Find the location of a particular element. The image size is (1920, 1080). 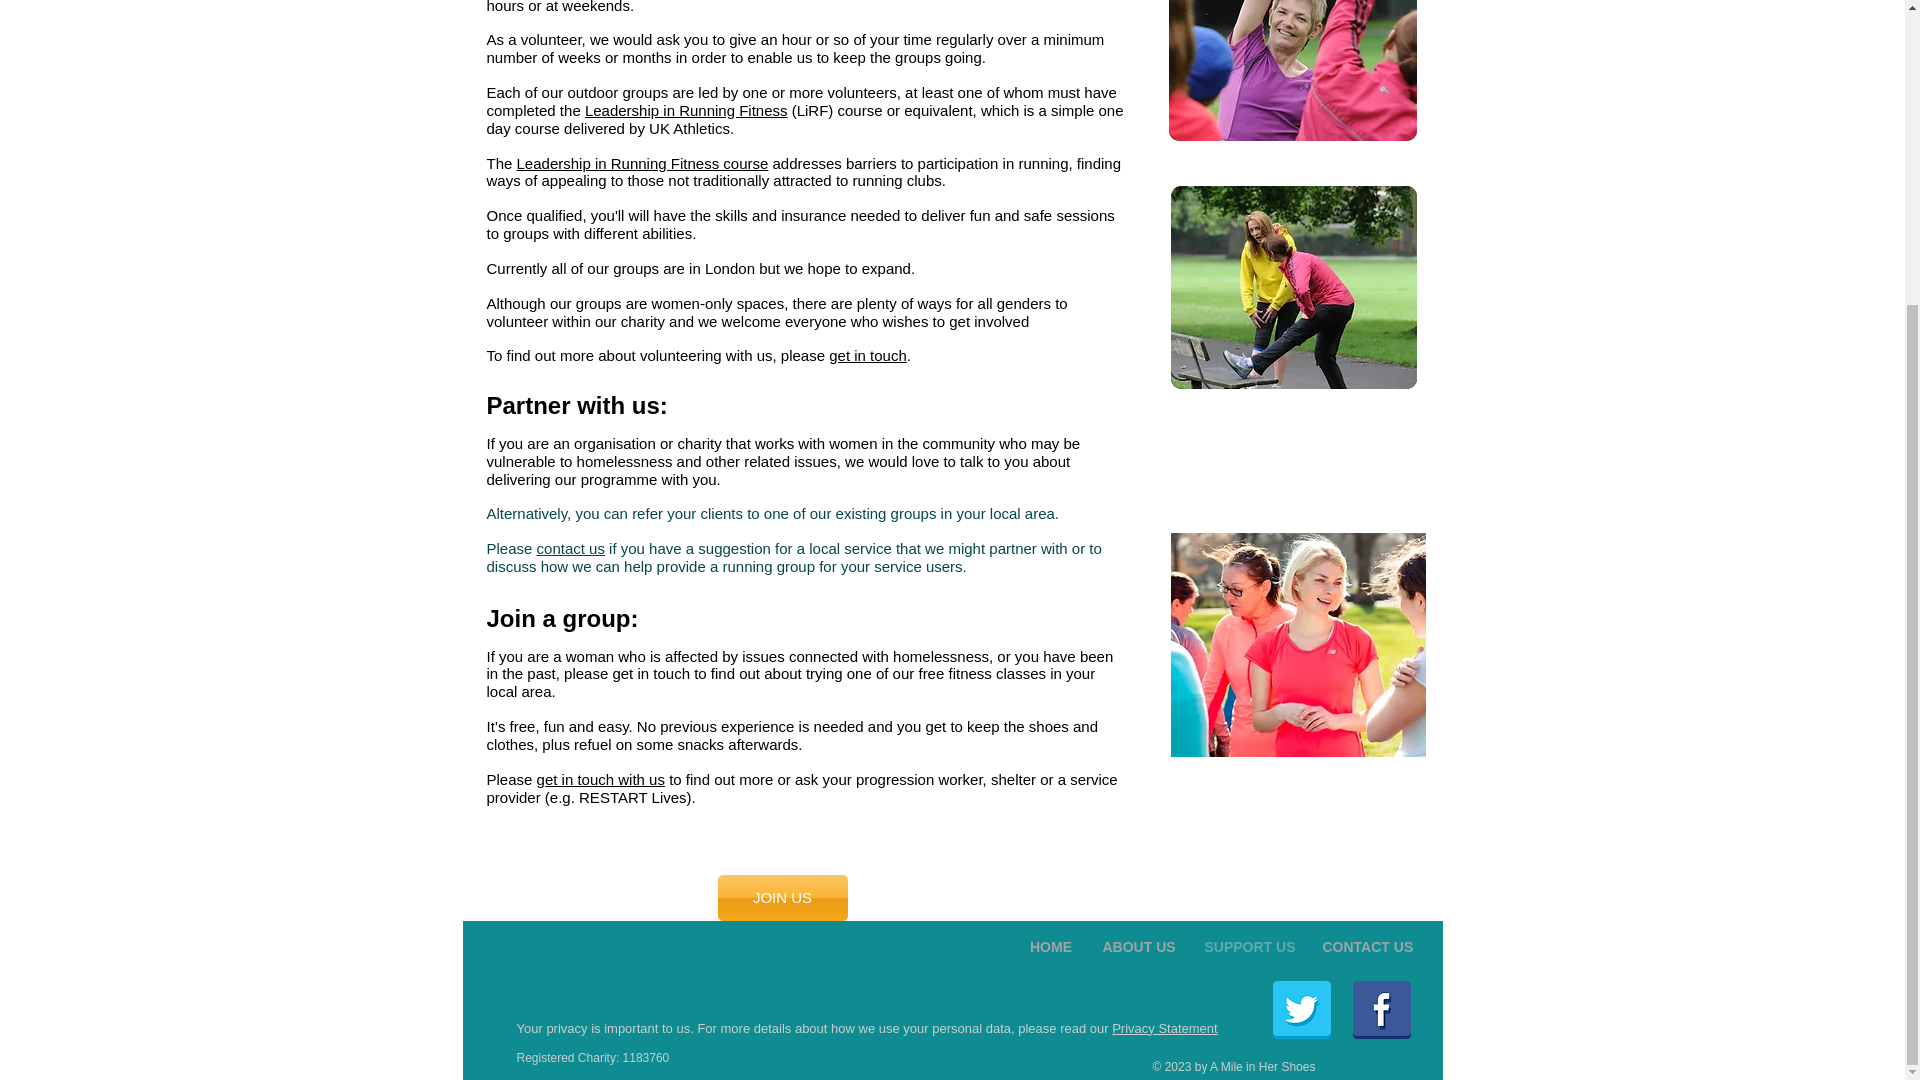

ABOUT US is located at coordinates (1139, 947).